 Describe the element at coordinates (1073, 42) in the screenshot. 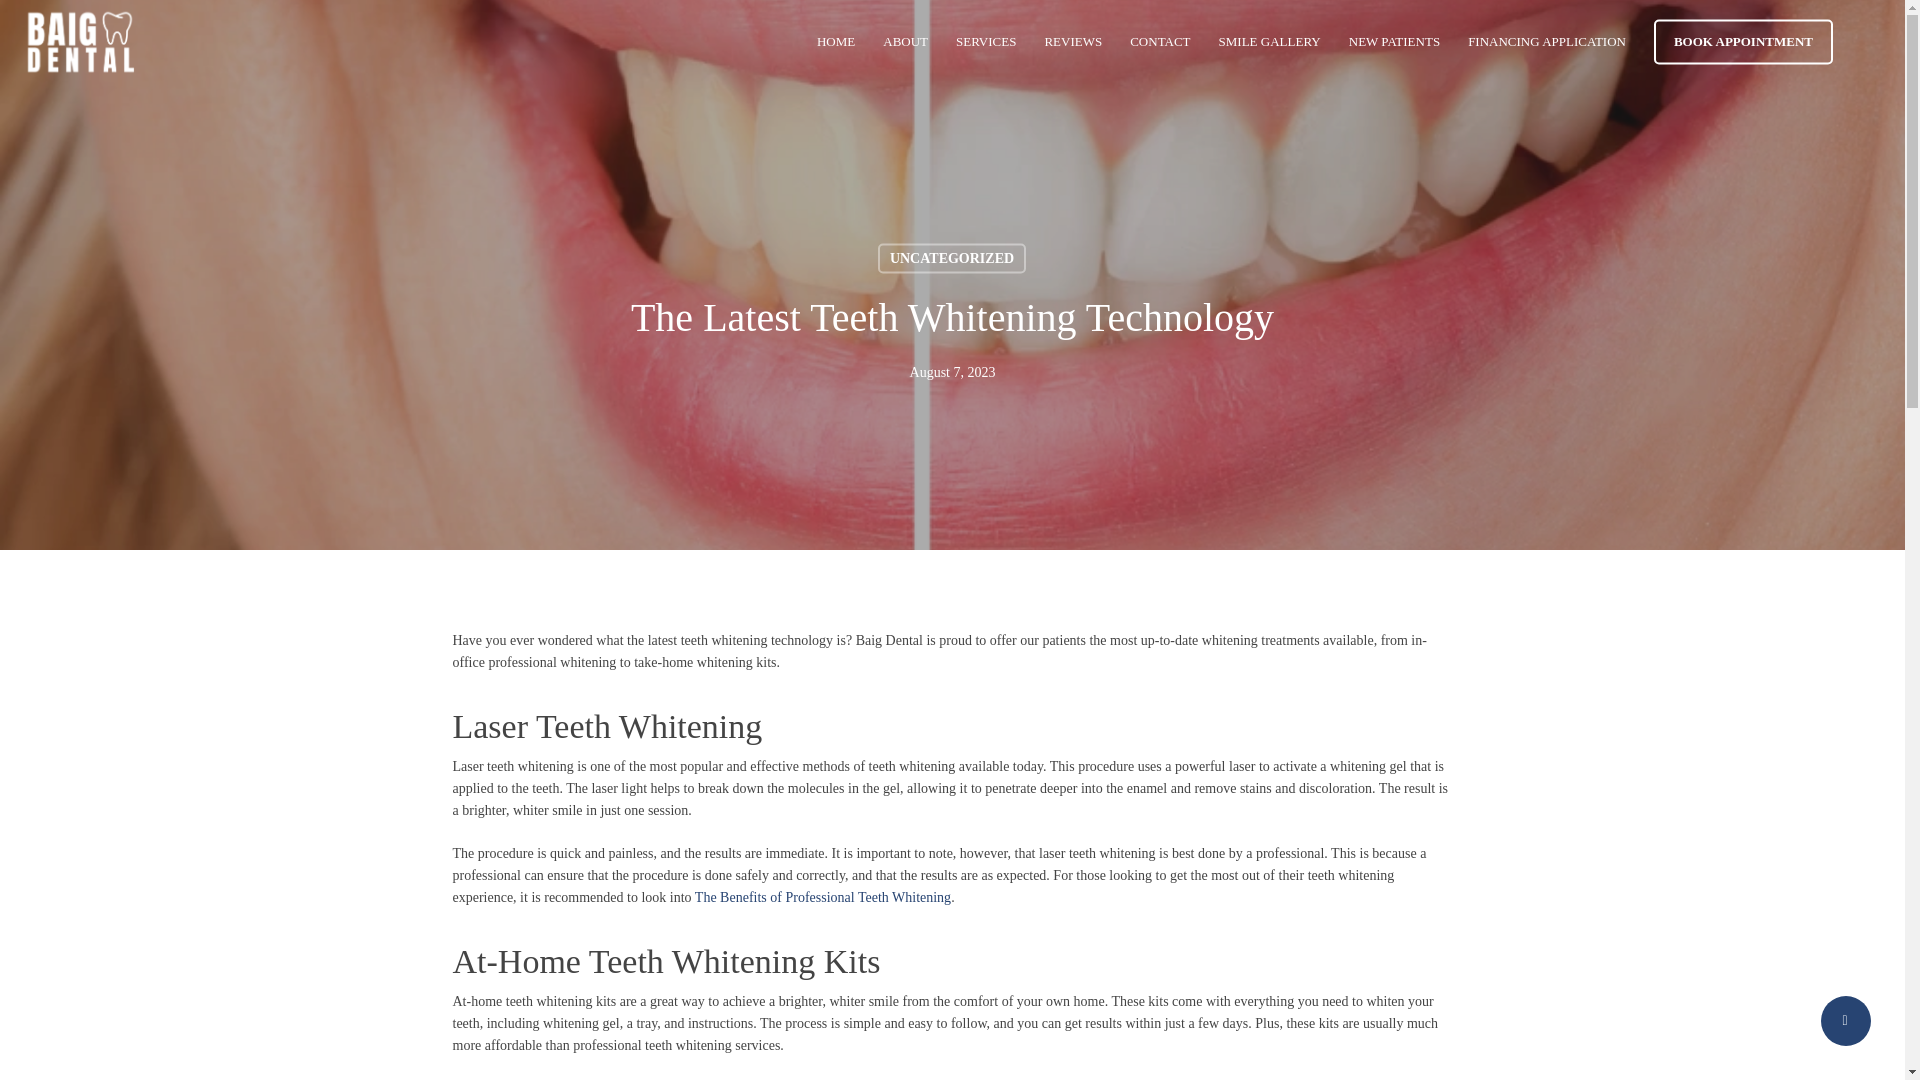

I see `REVIEWS` at that location.